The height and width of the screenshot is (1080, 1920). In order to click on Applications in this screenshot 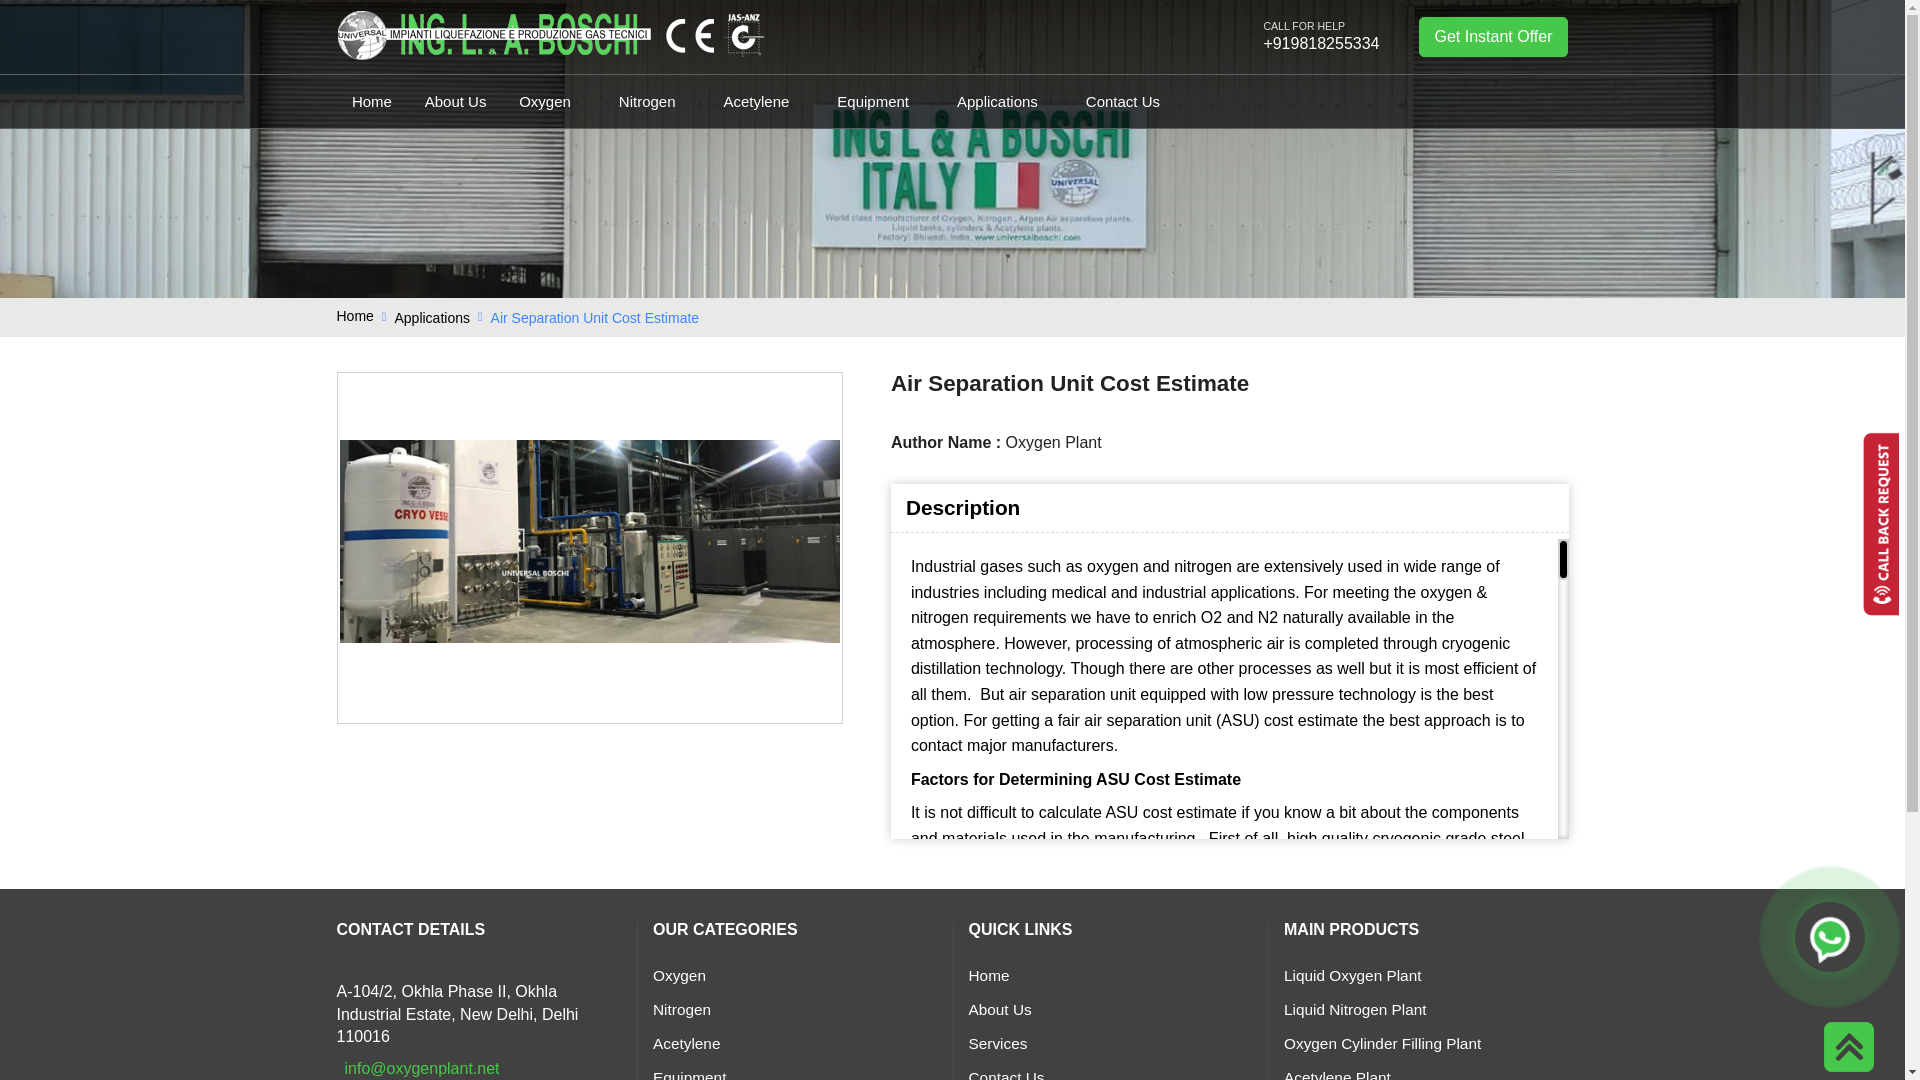, I will do `click(432, 318)`.